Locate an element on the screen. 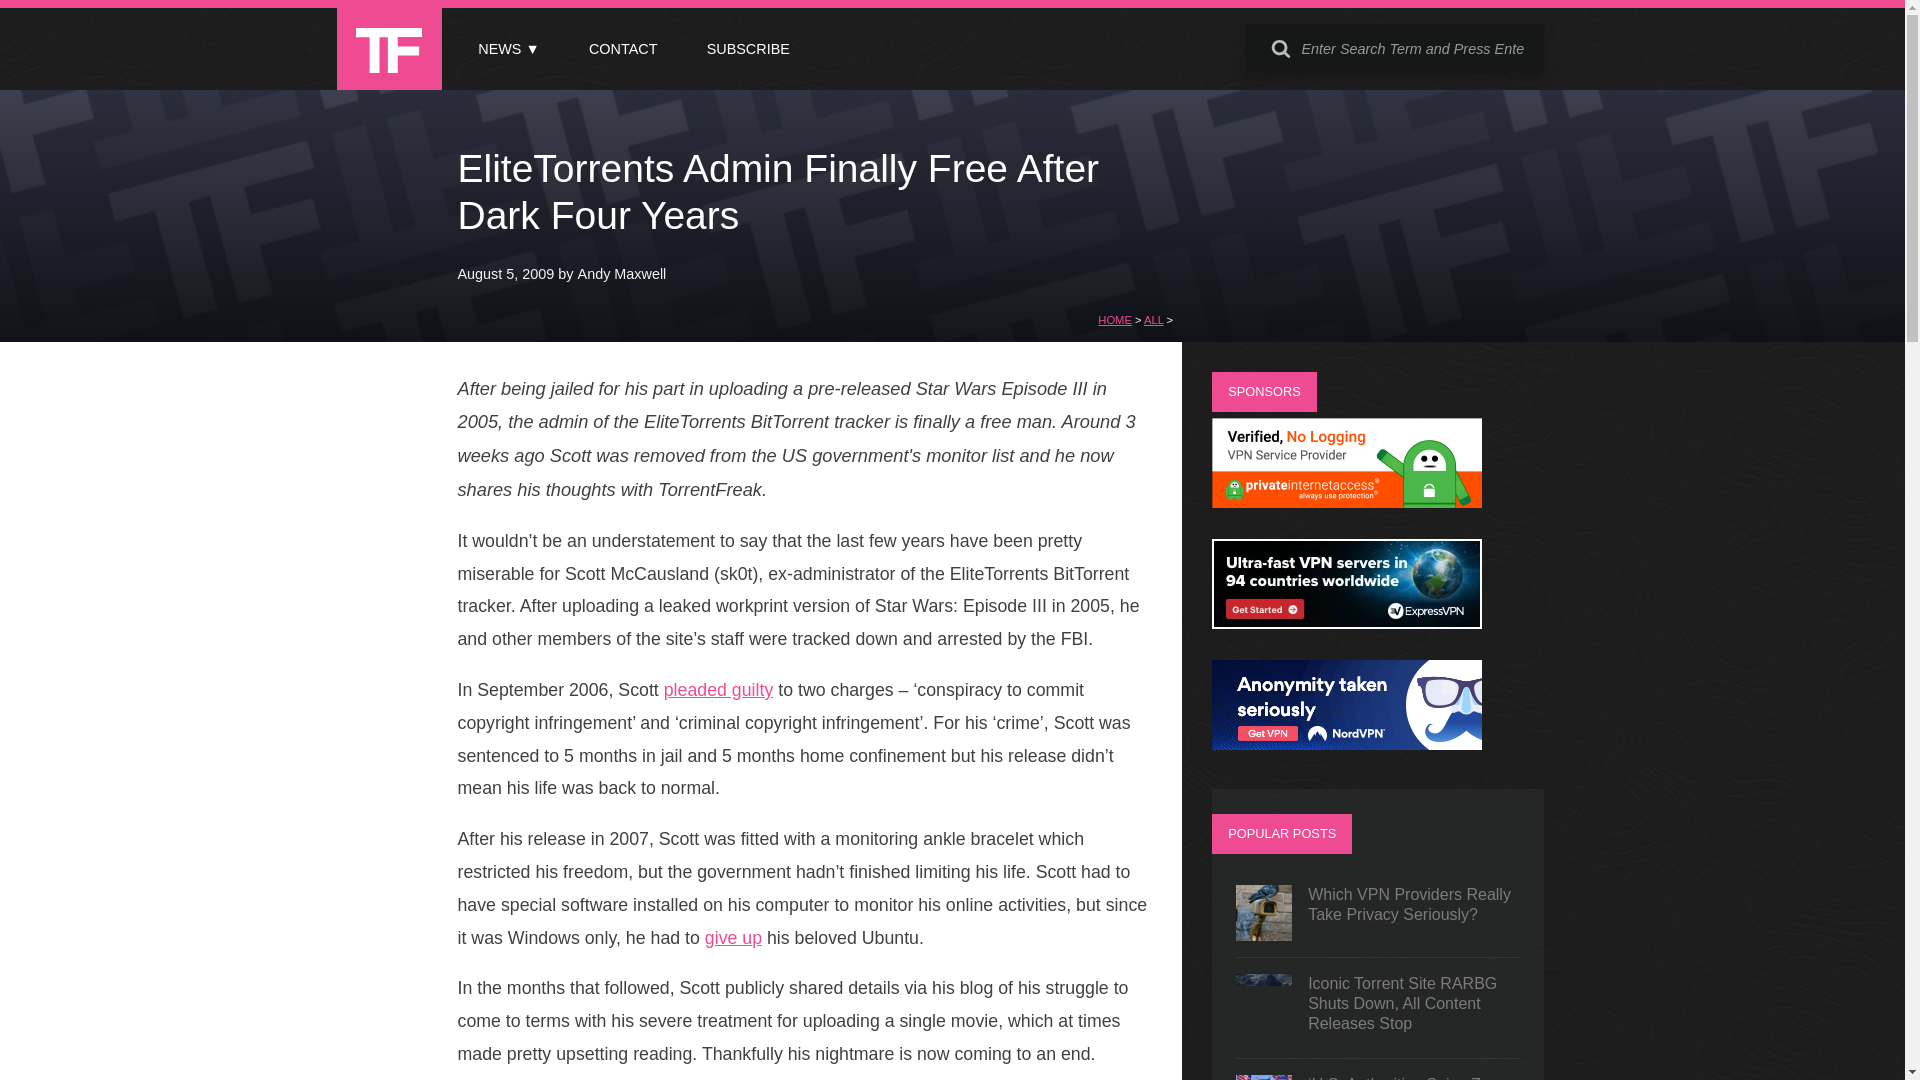  Go to the All category archives. is located at coordinates (1154, 320).